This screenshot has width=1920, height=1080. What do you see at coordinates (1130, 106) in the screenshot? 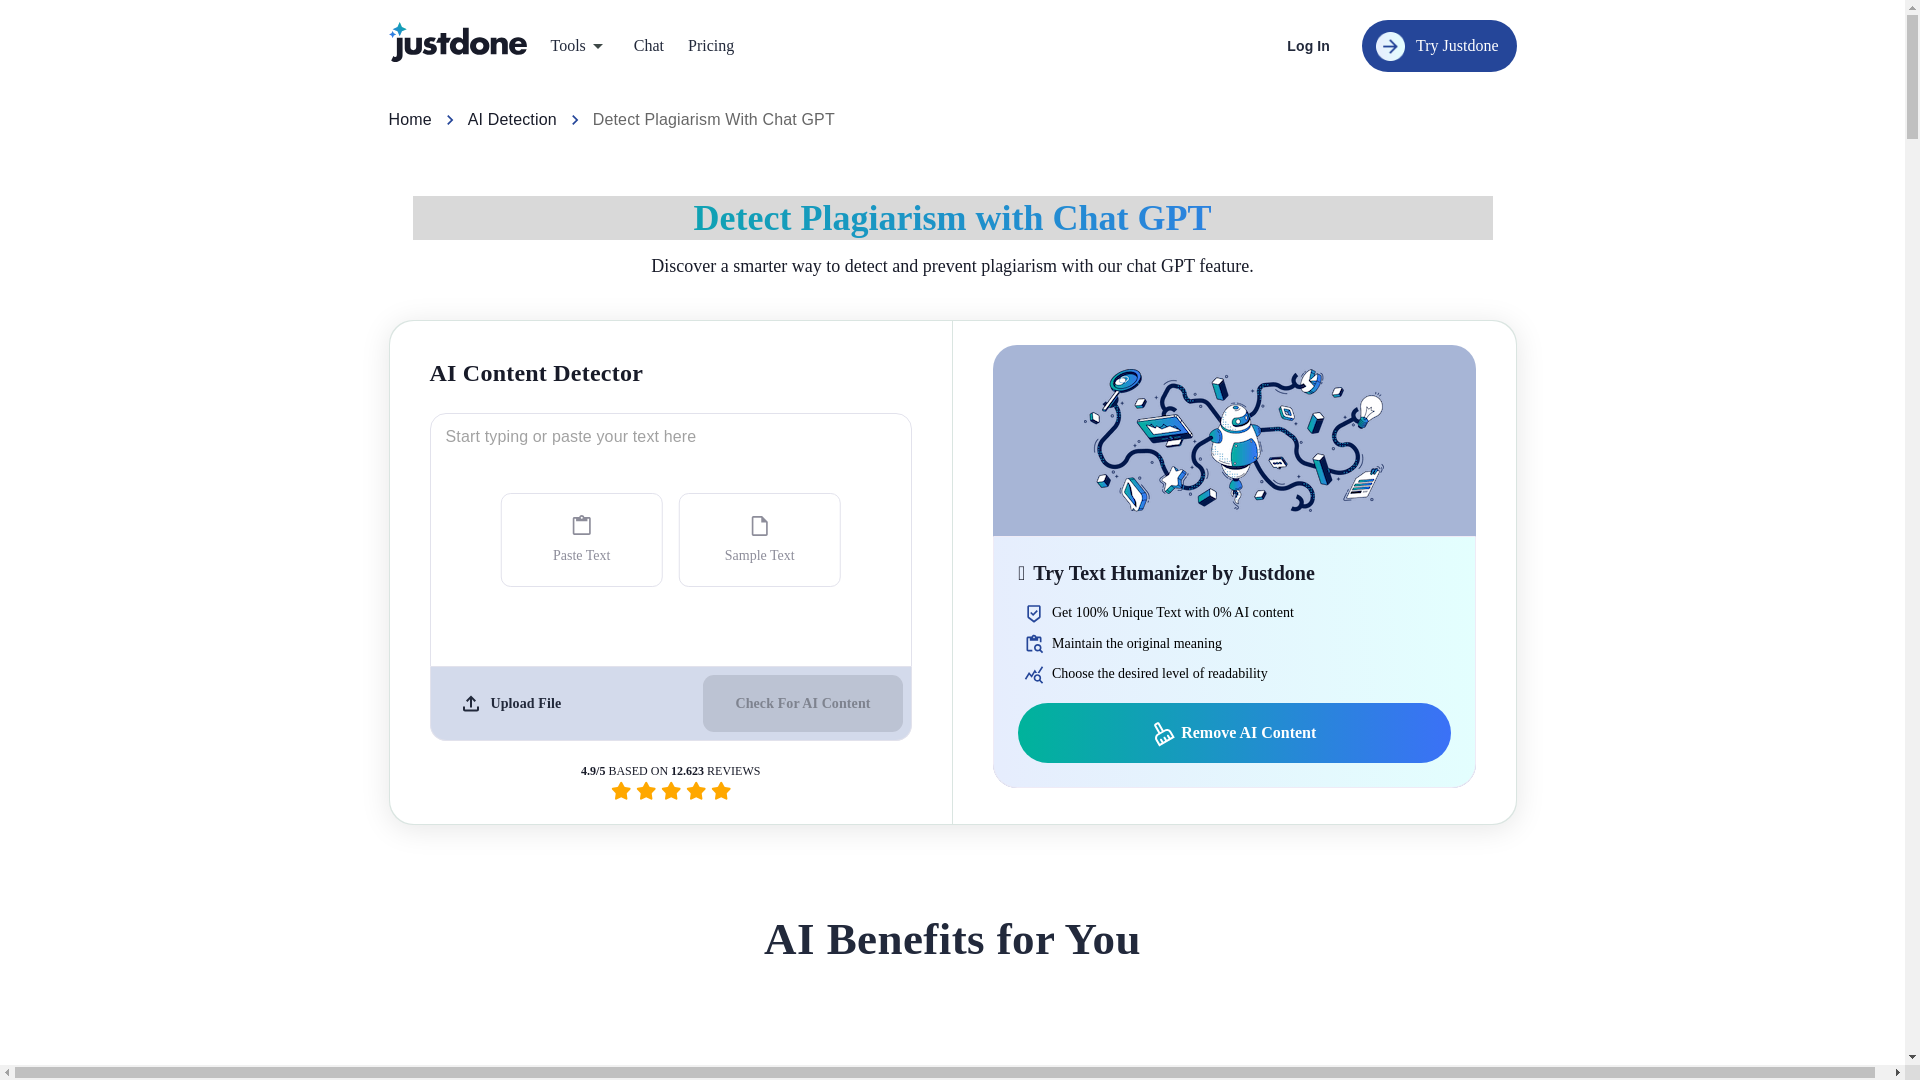
I see `AI Writing Tools` at bounding box center [1130, 106].